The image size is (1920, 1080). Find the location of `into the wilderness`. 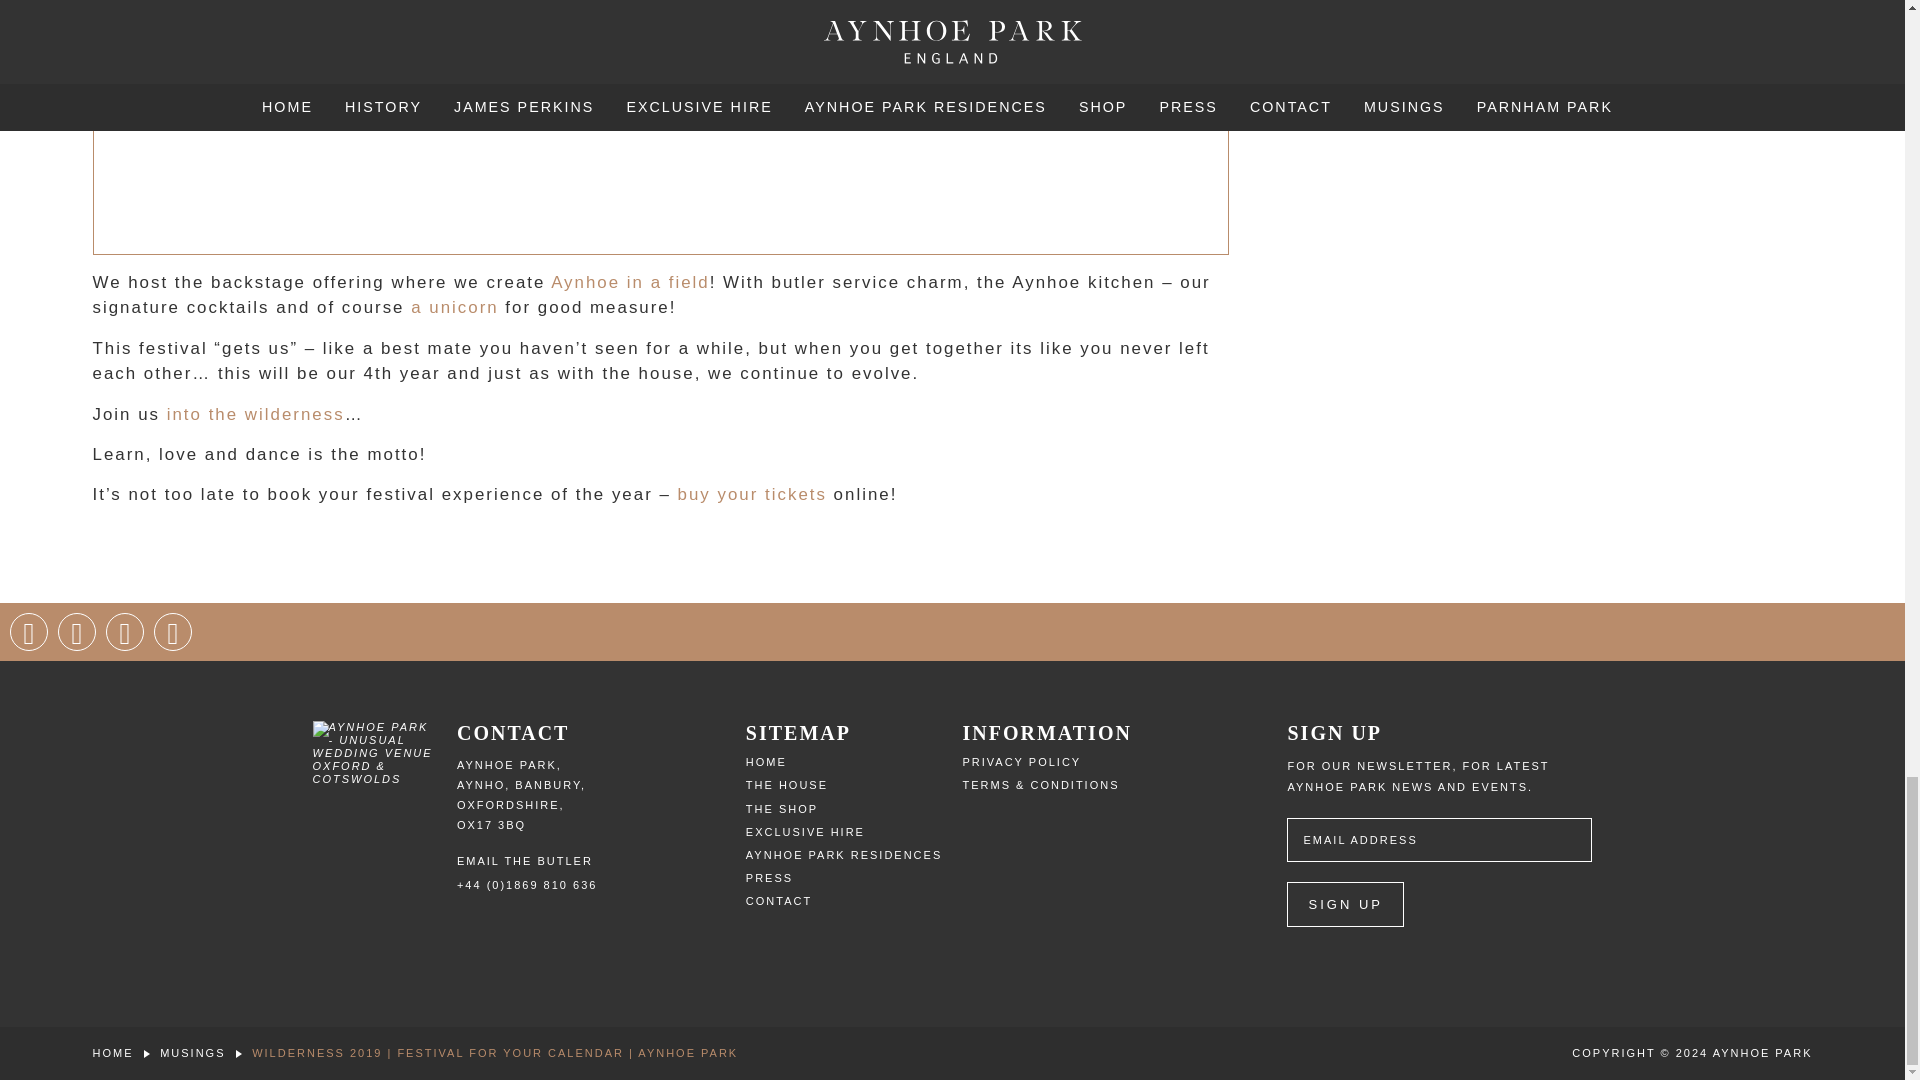

into the wilderness is located at coordinates (256, 414).